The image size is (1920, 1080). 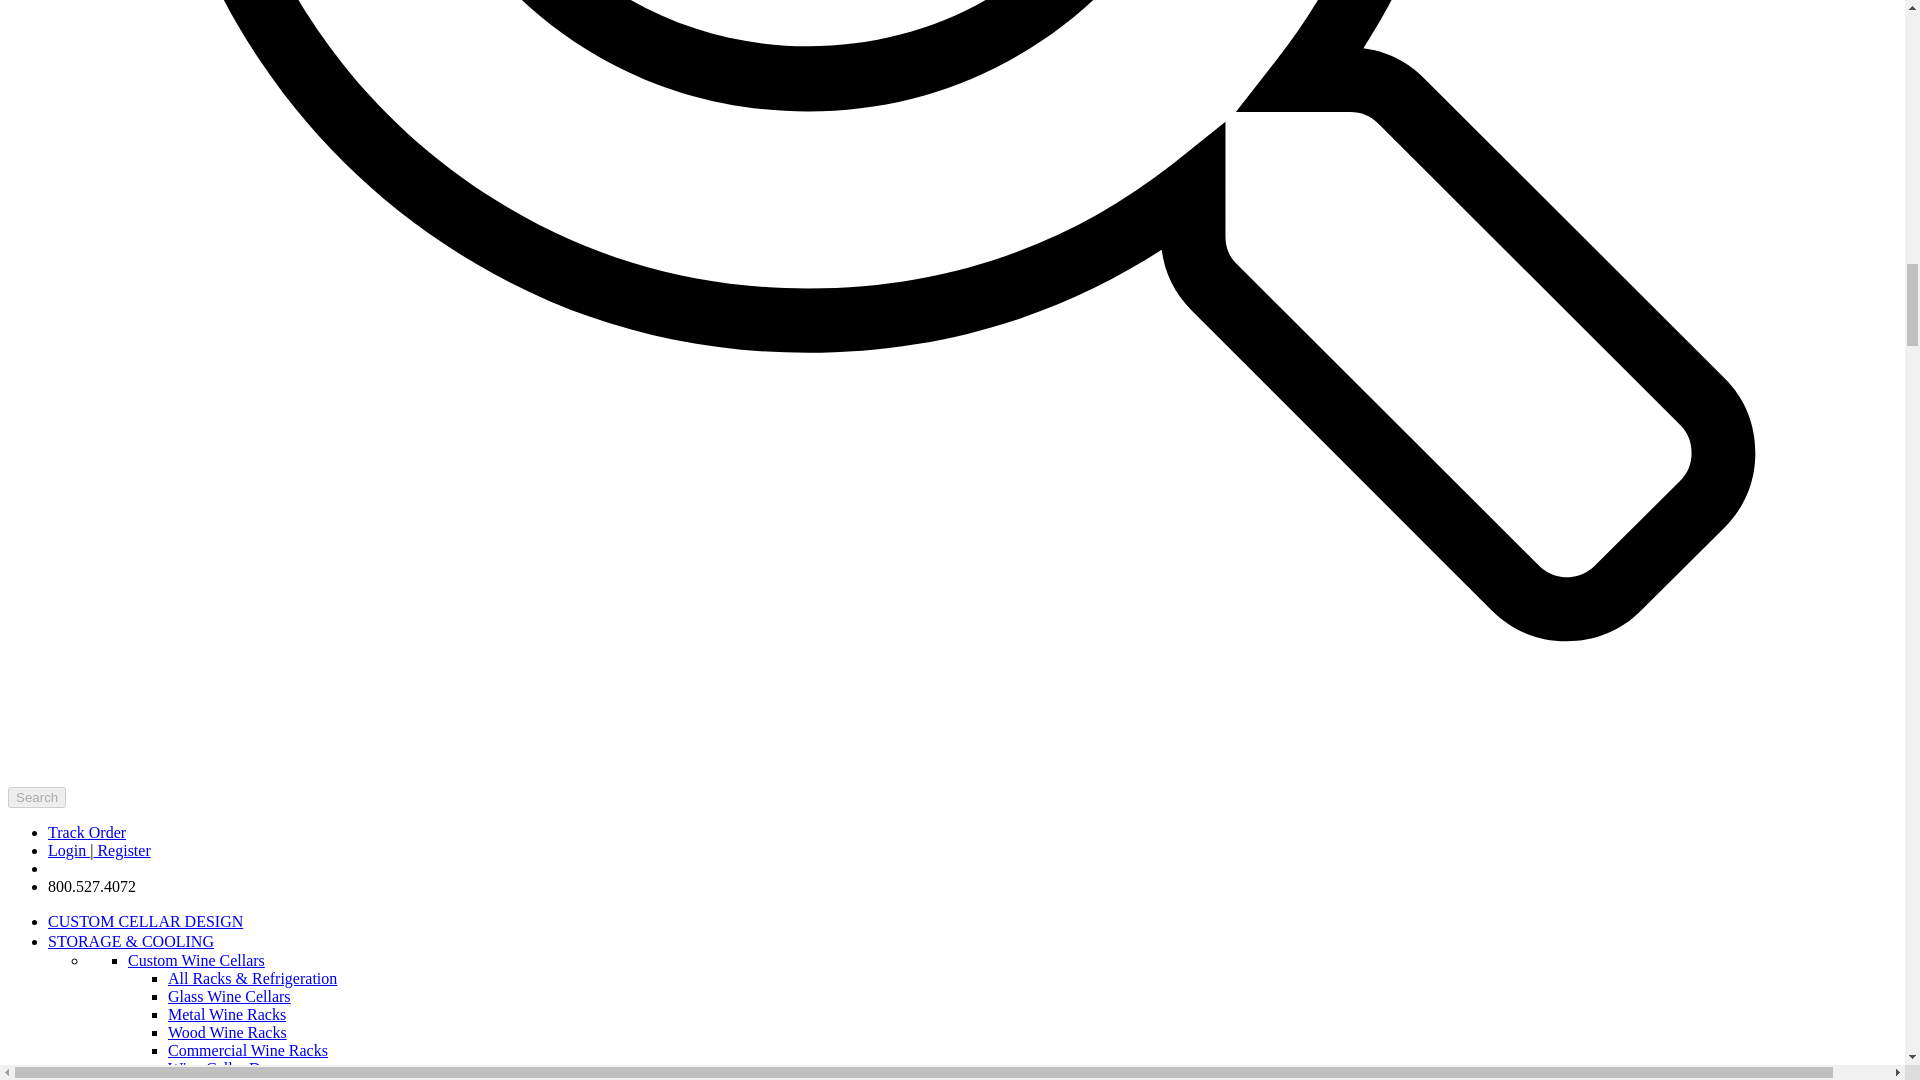 I want to click on Custom Wine Cellars, so click(x=196, y=960).